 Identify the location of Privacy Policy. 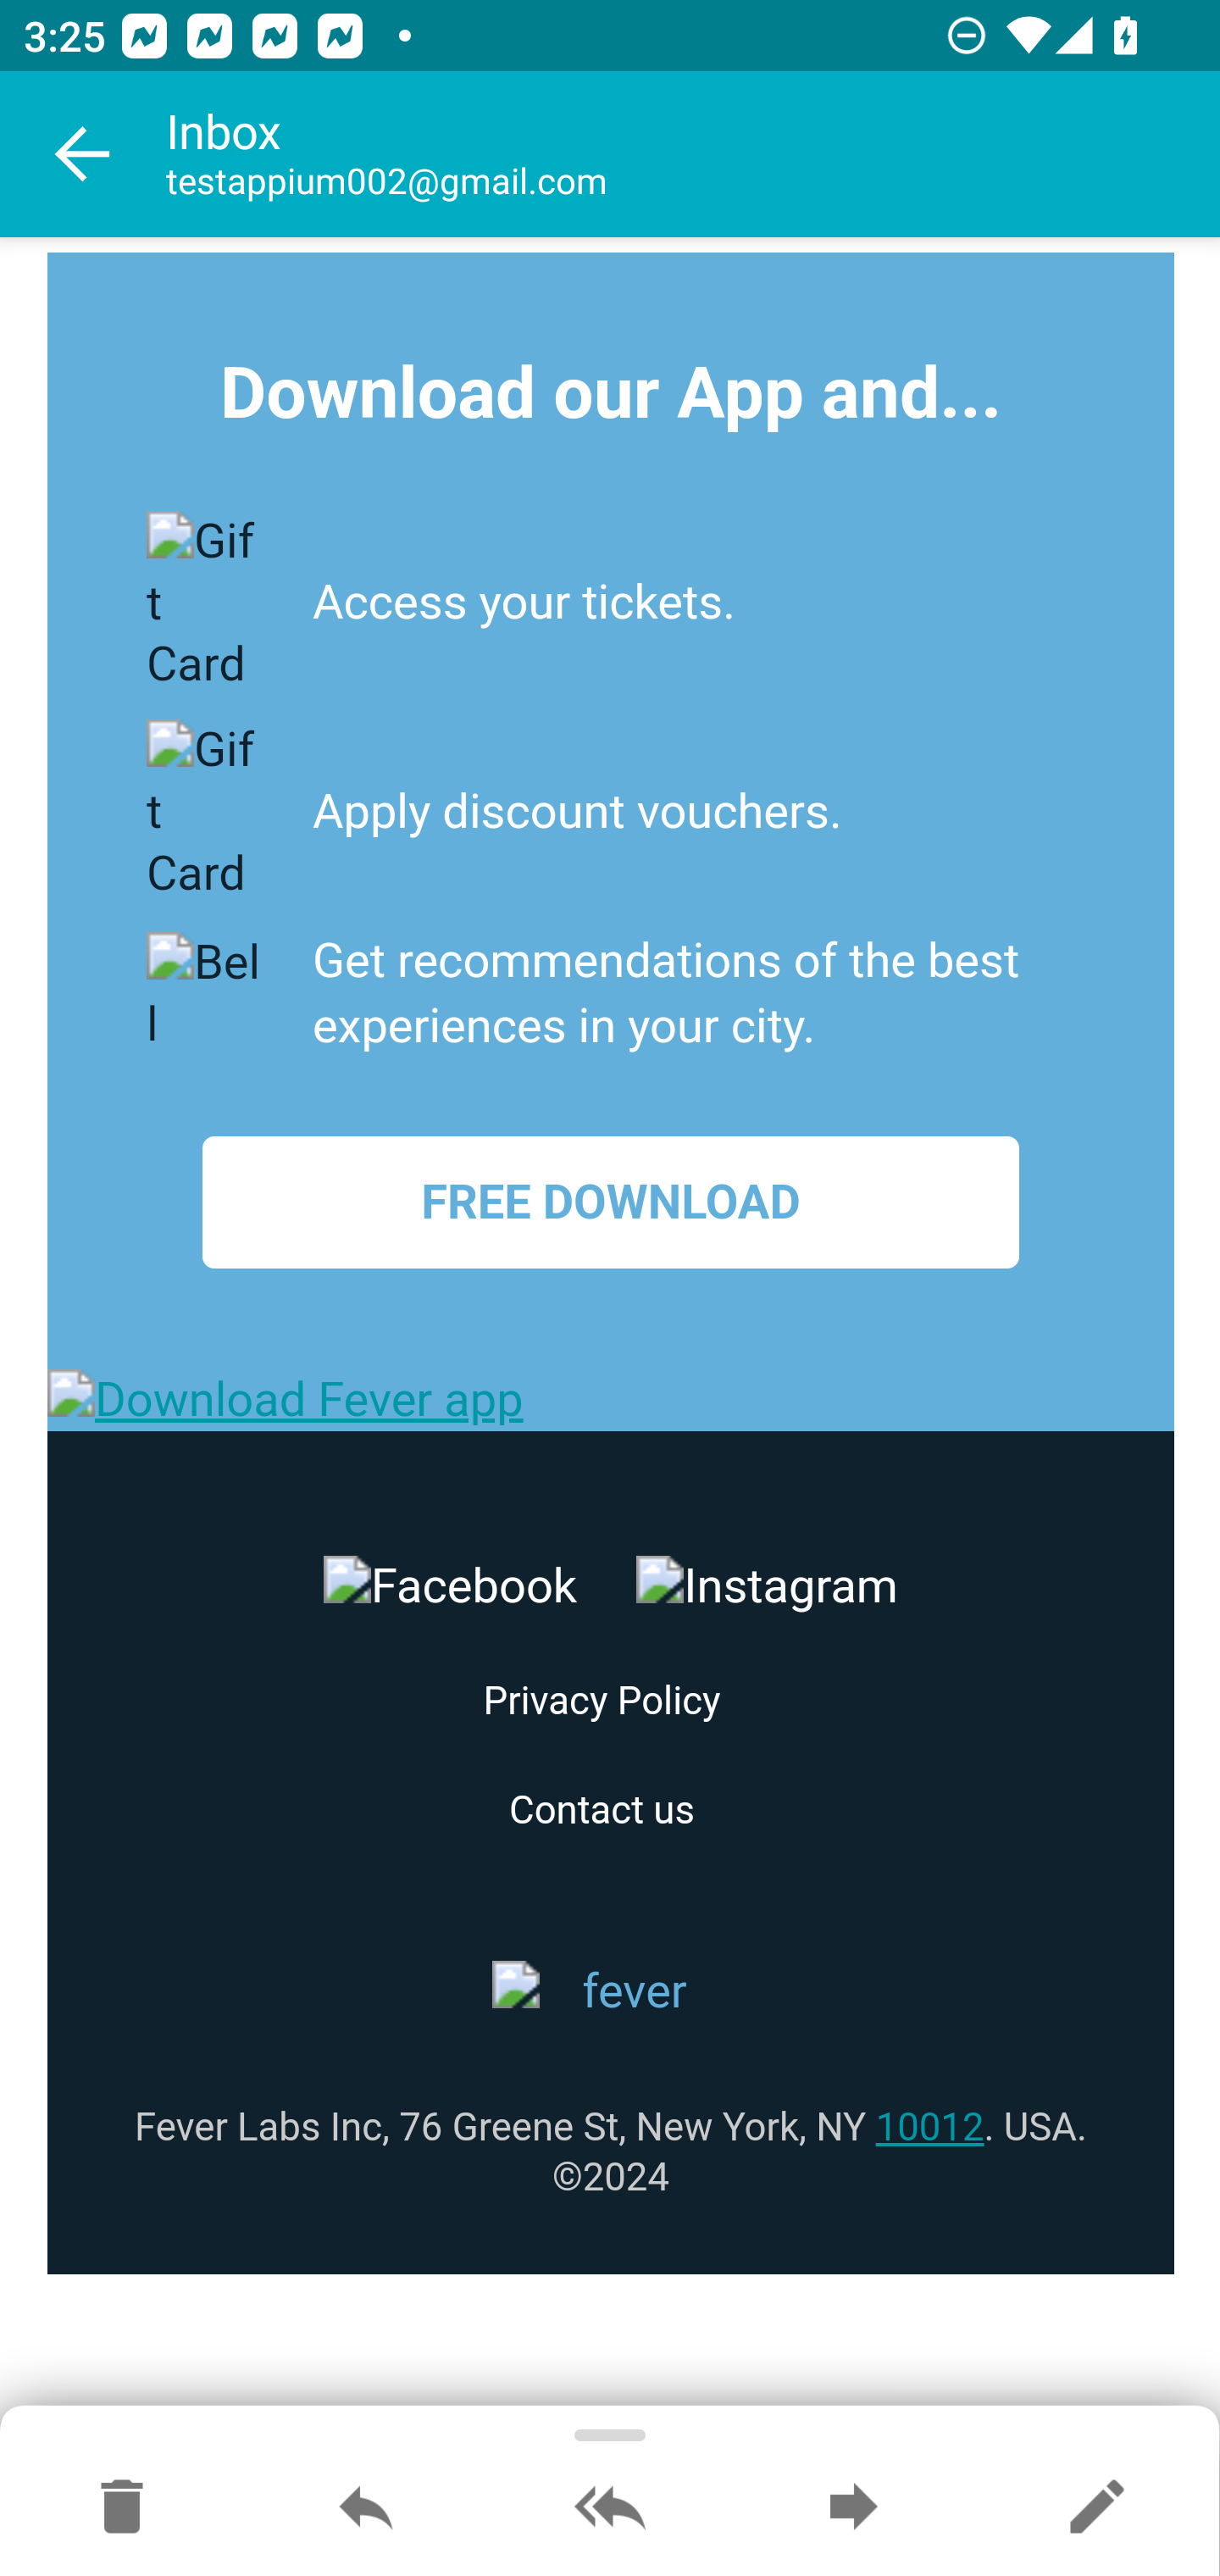
(602, 1703).